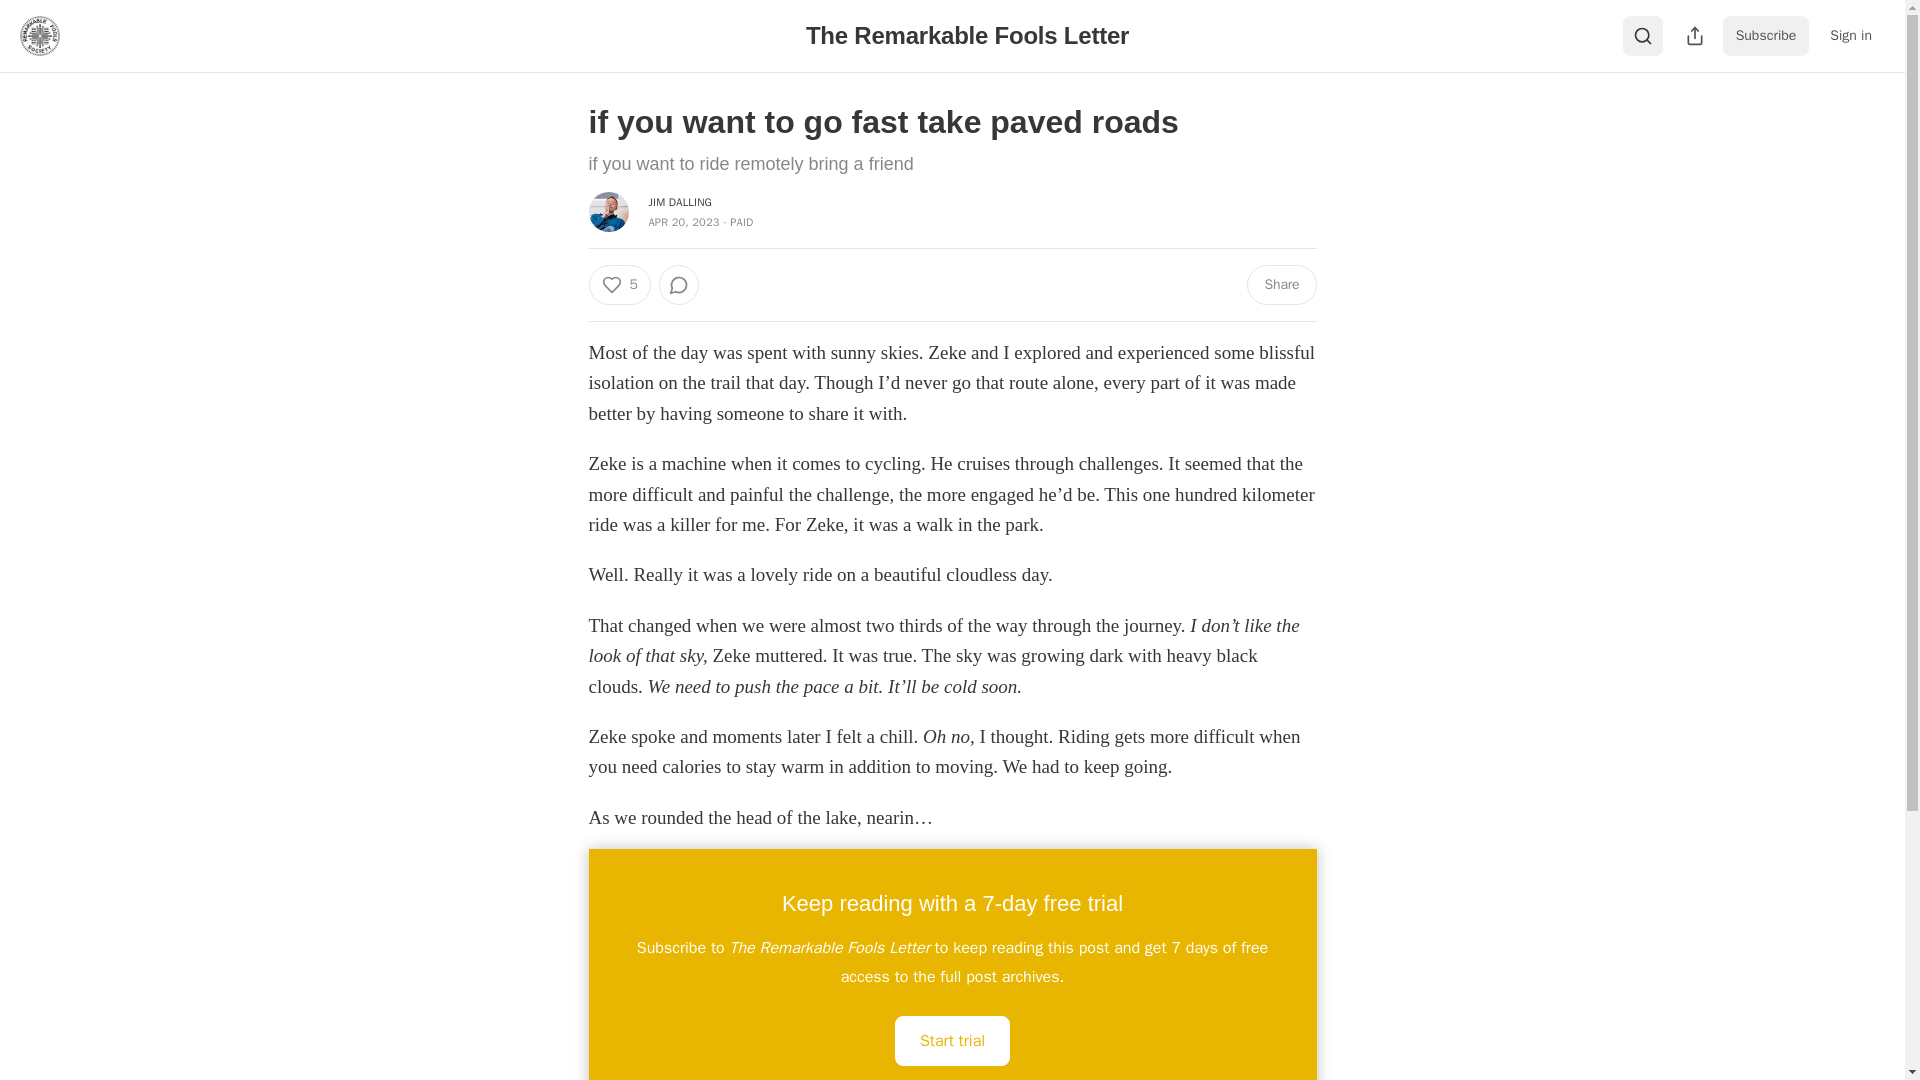  Describe the element at coordinates (1850, 36) in the screenshot. I see `Sign in` at that location.